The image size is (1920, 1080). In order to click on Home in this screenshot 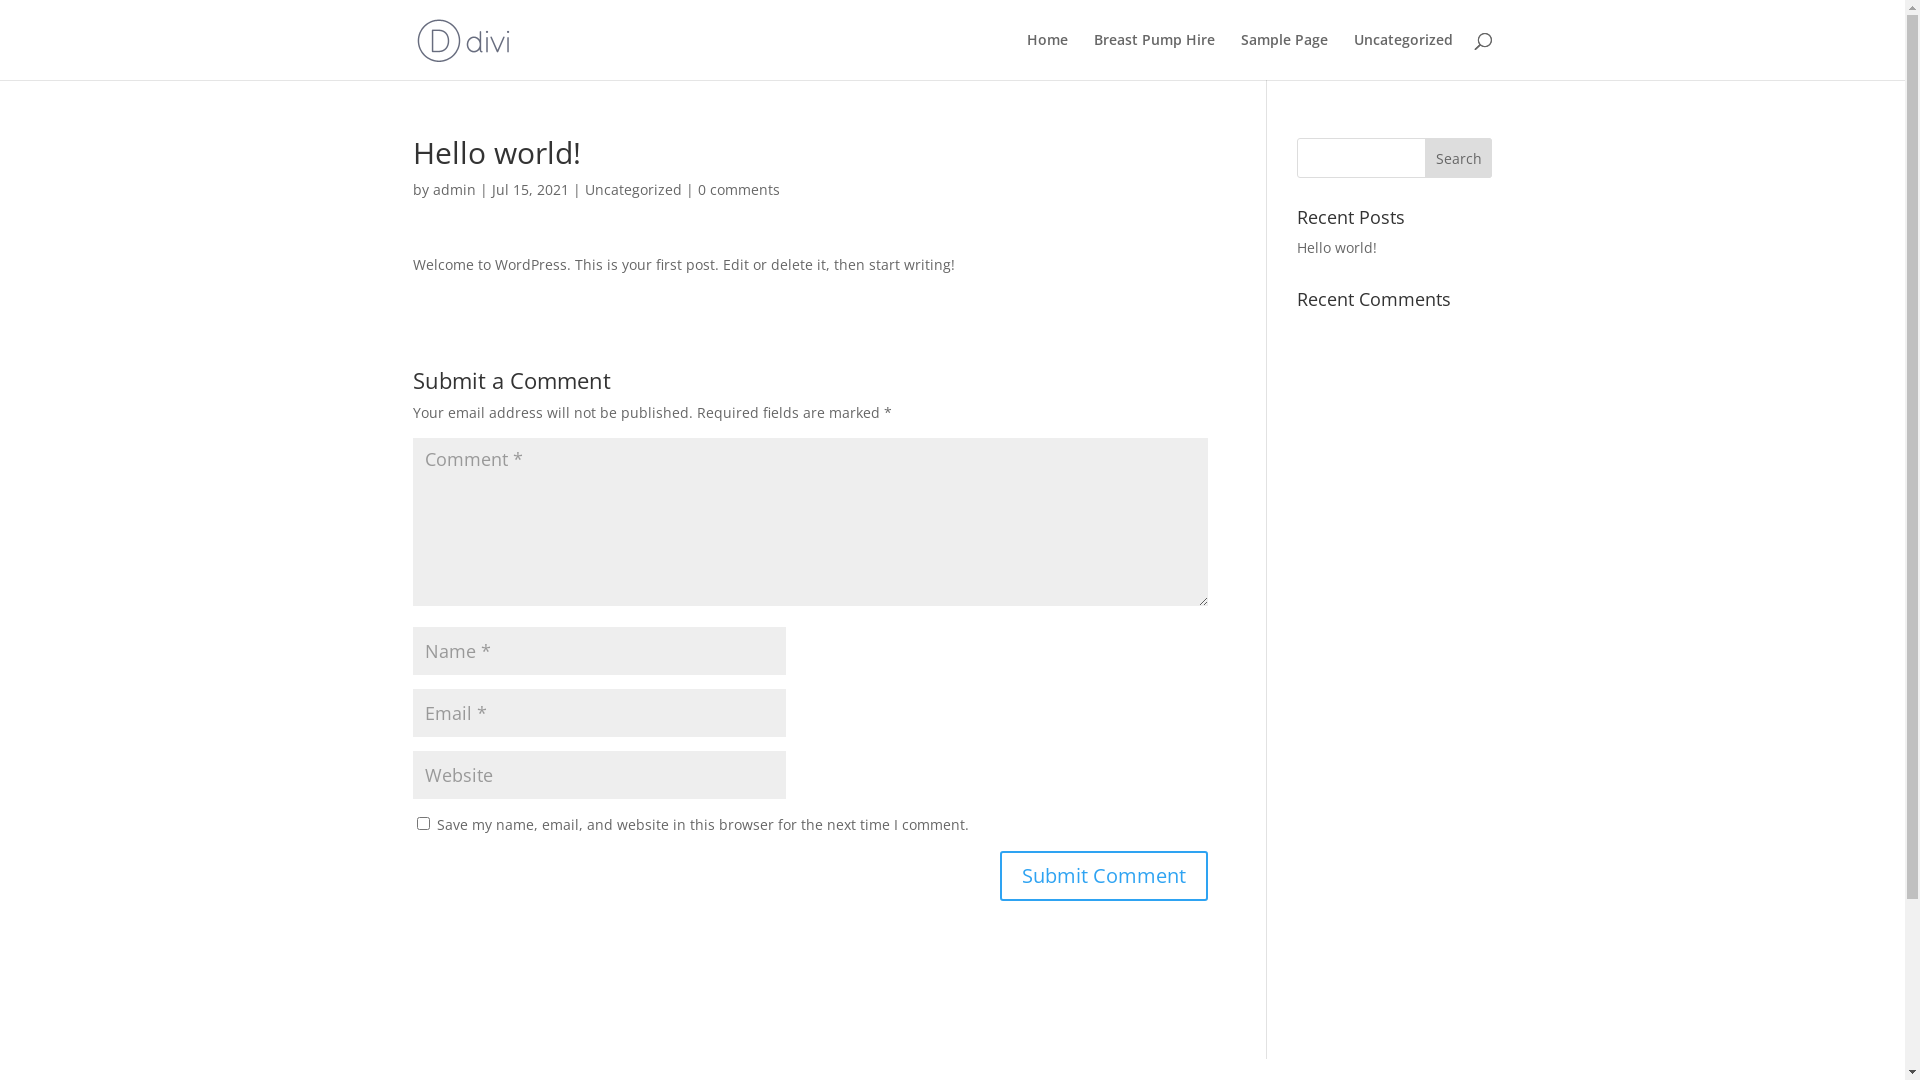, I will do `click(1046, 56)`.